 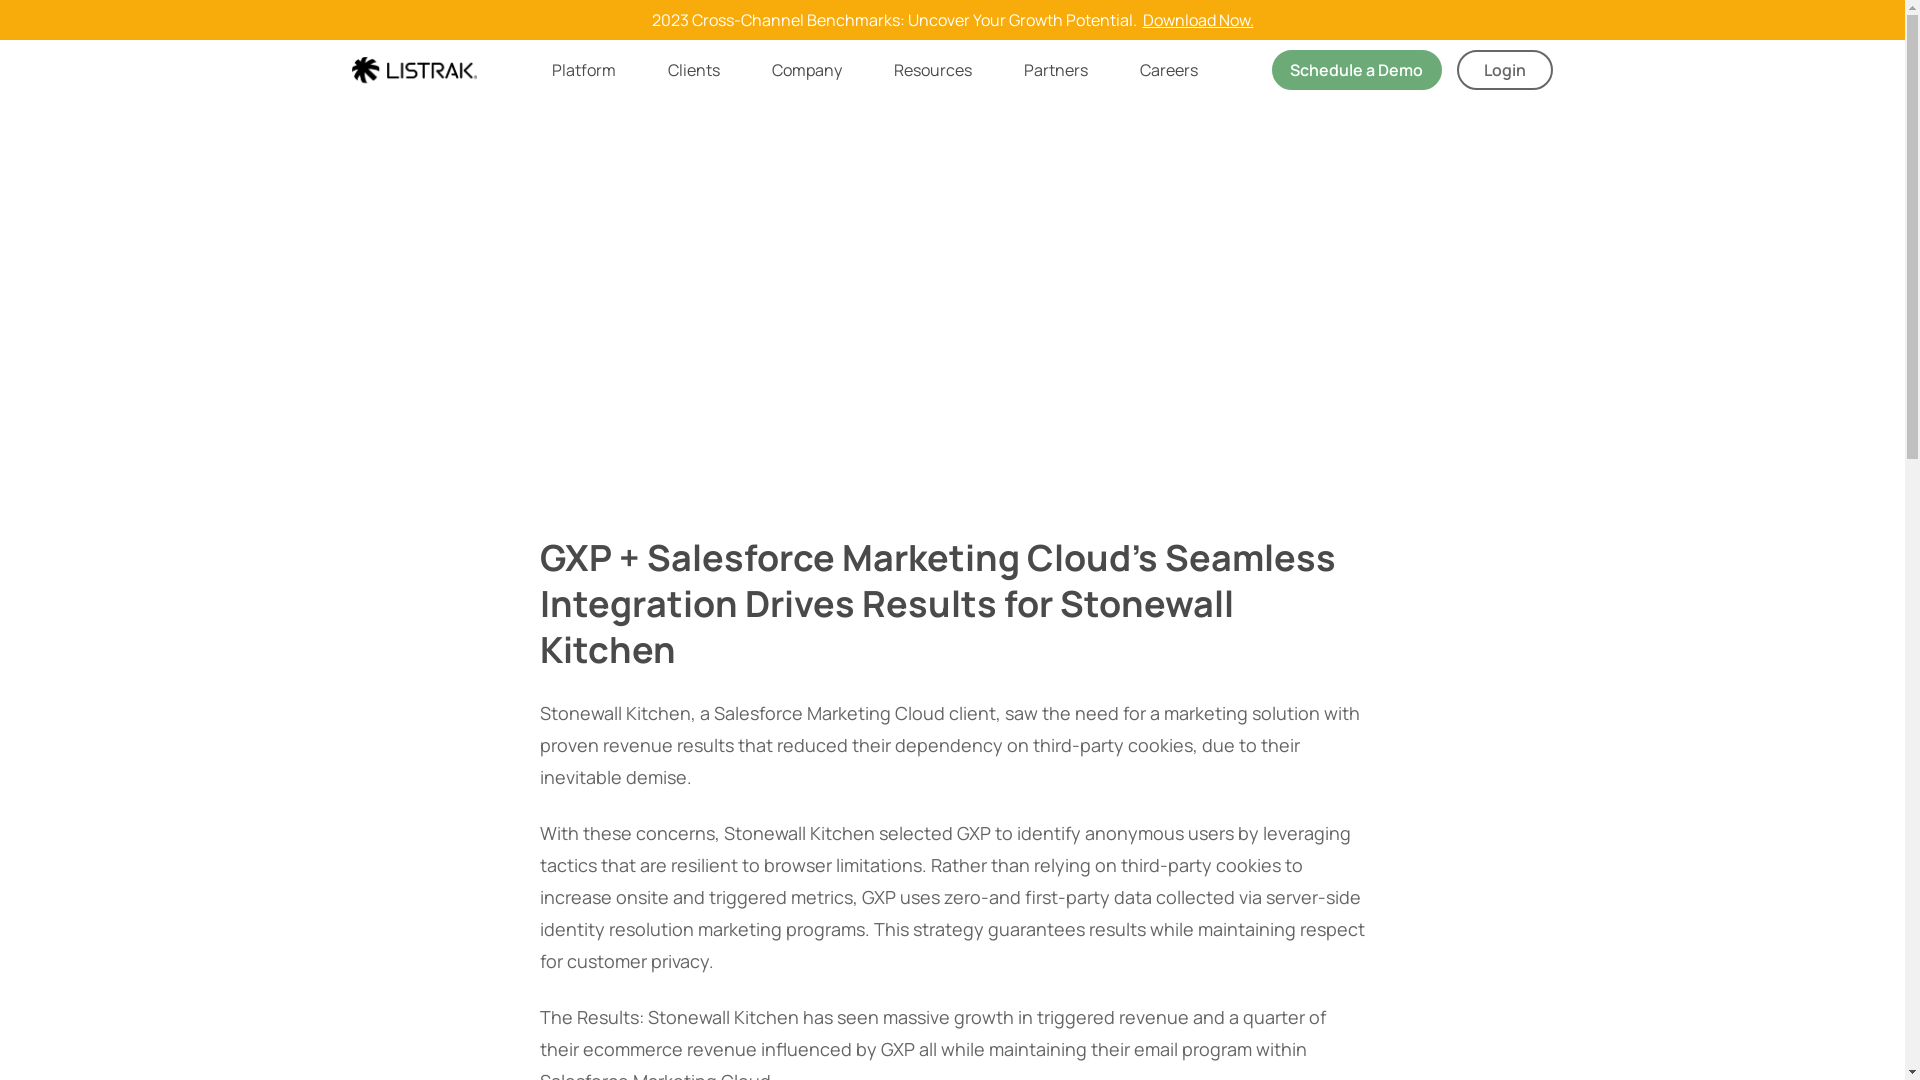 I want to click on Company, so click(x=807, y=70).